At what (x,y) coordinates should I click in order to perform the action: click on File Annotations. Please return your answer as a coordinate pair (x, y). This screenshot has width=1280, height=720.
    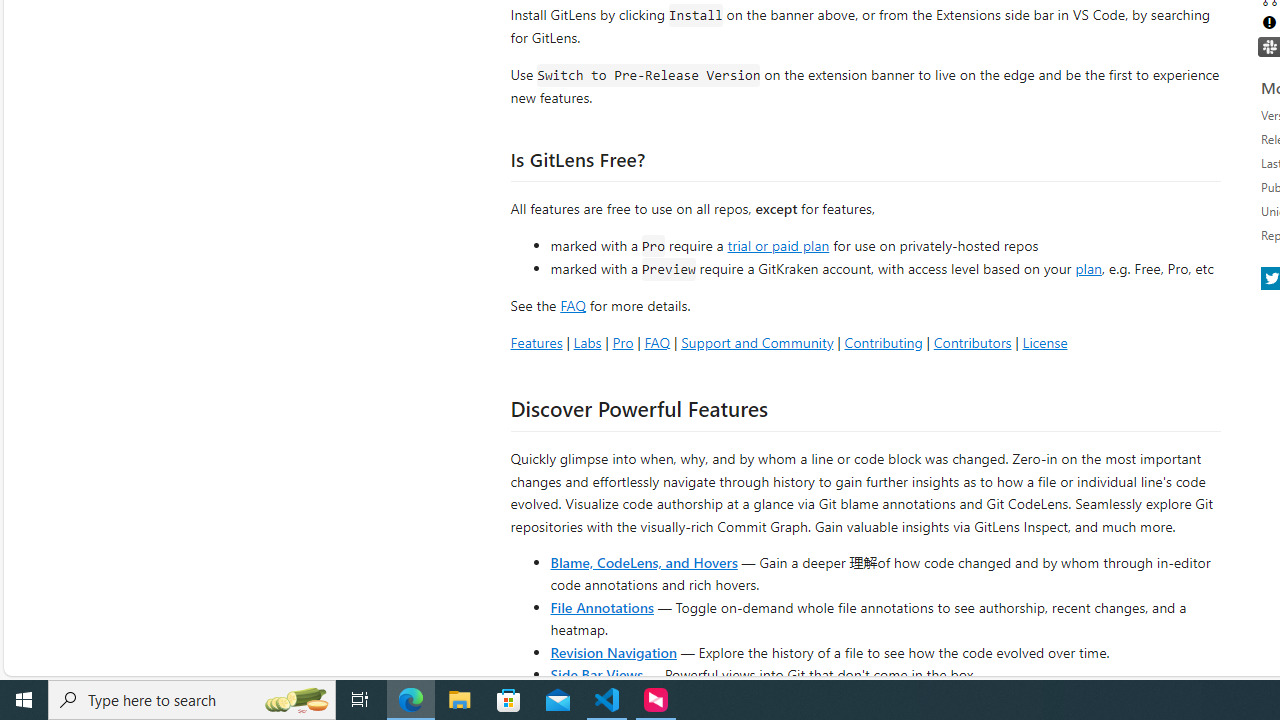
    Looking at the image, I should click on (602, 606).